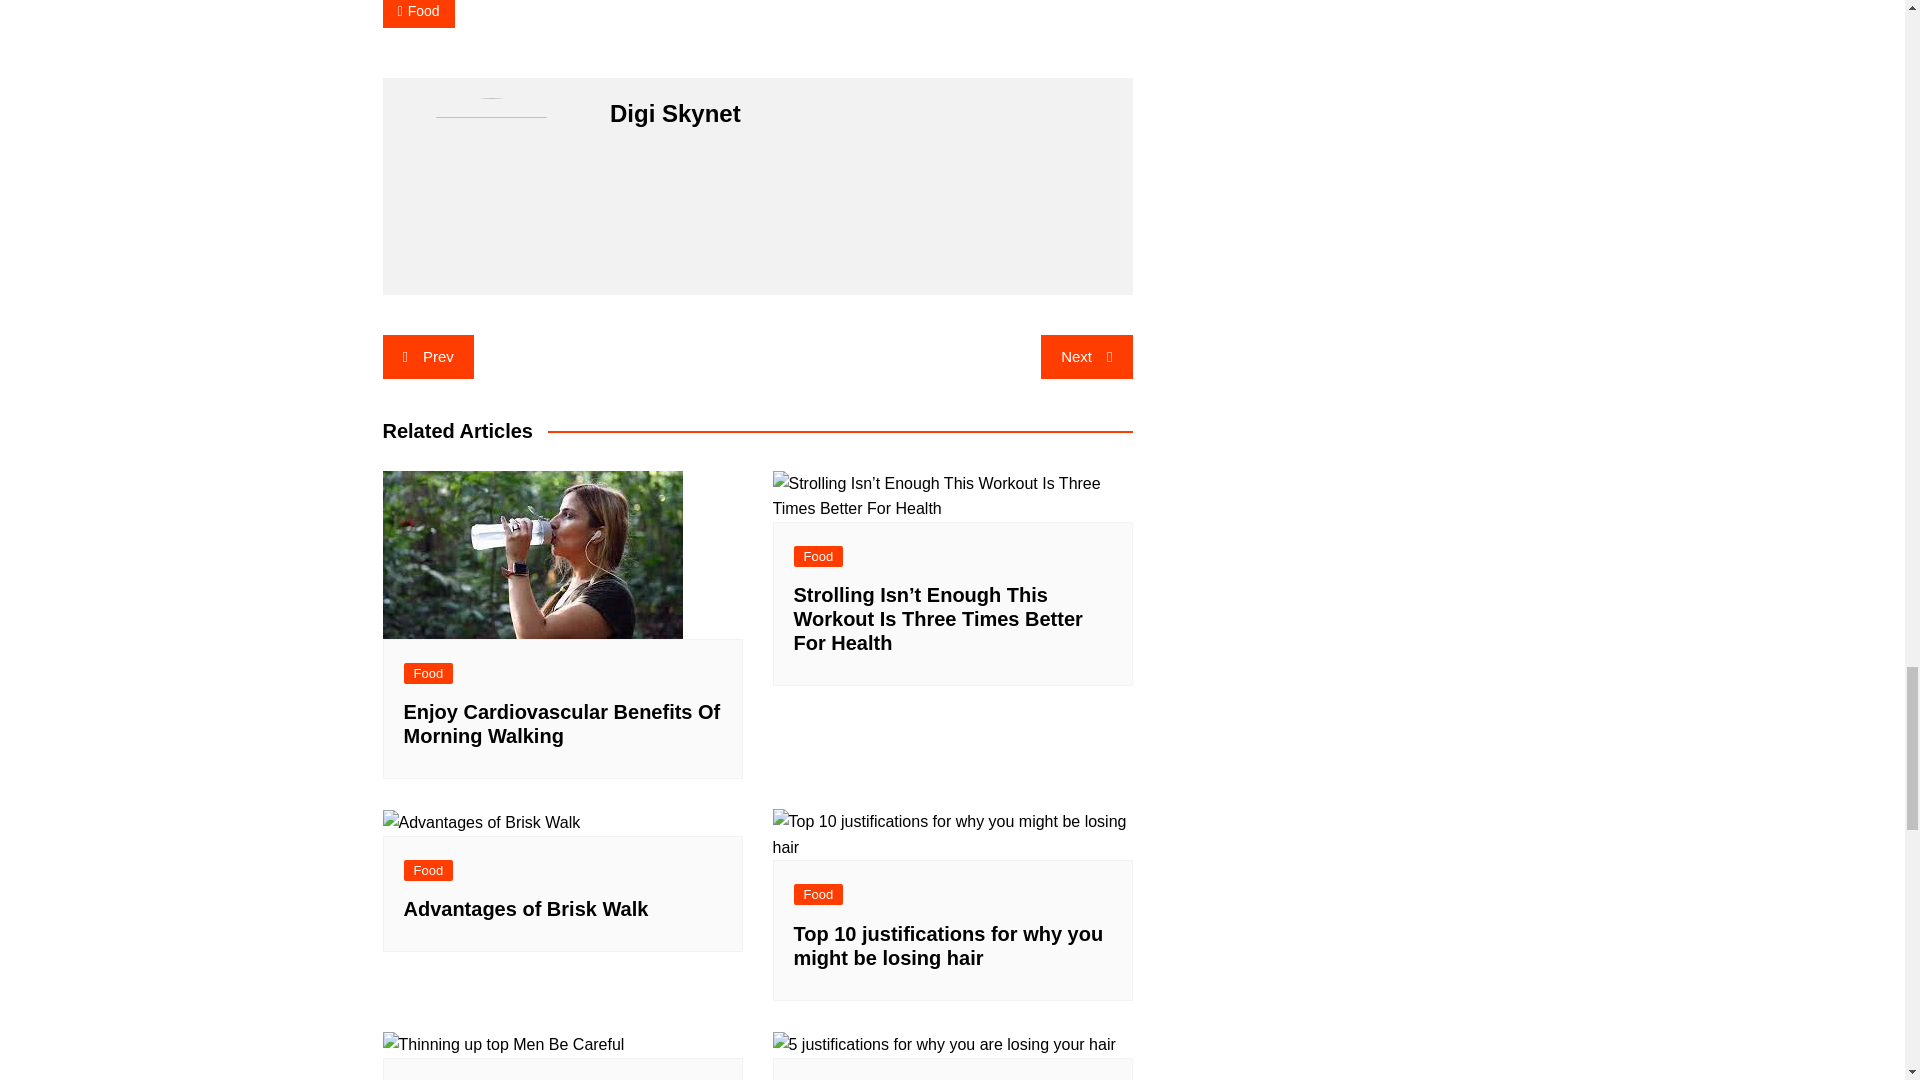 The height and width of the screenshot is (1080, 1920). Describe the element at coordinates (480, 822) in the screenshot. I see `Advantages of Brisk Walk` at that location.